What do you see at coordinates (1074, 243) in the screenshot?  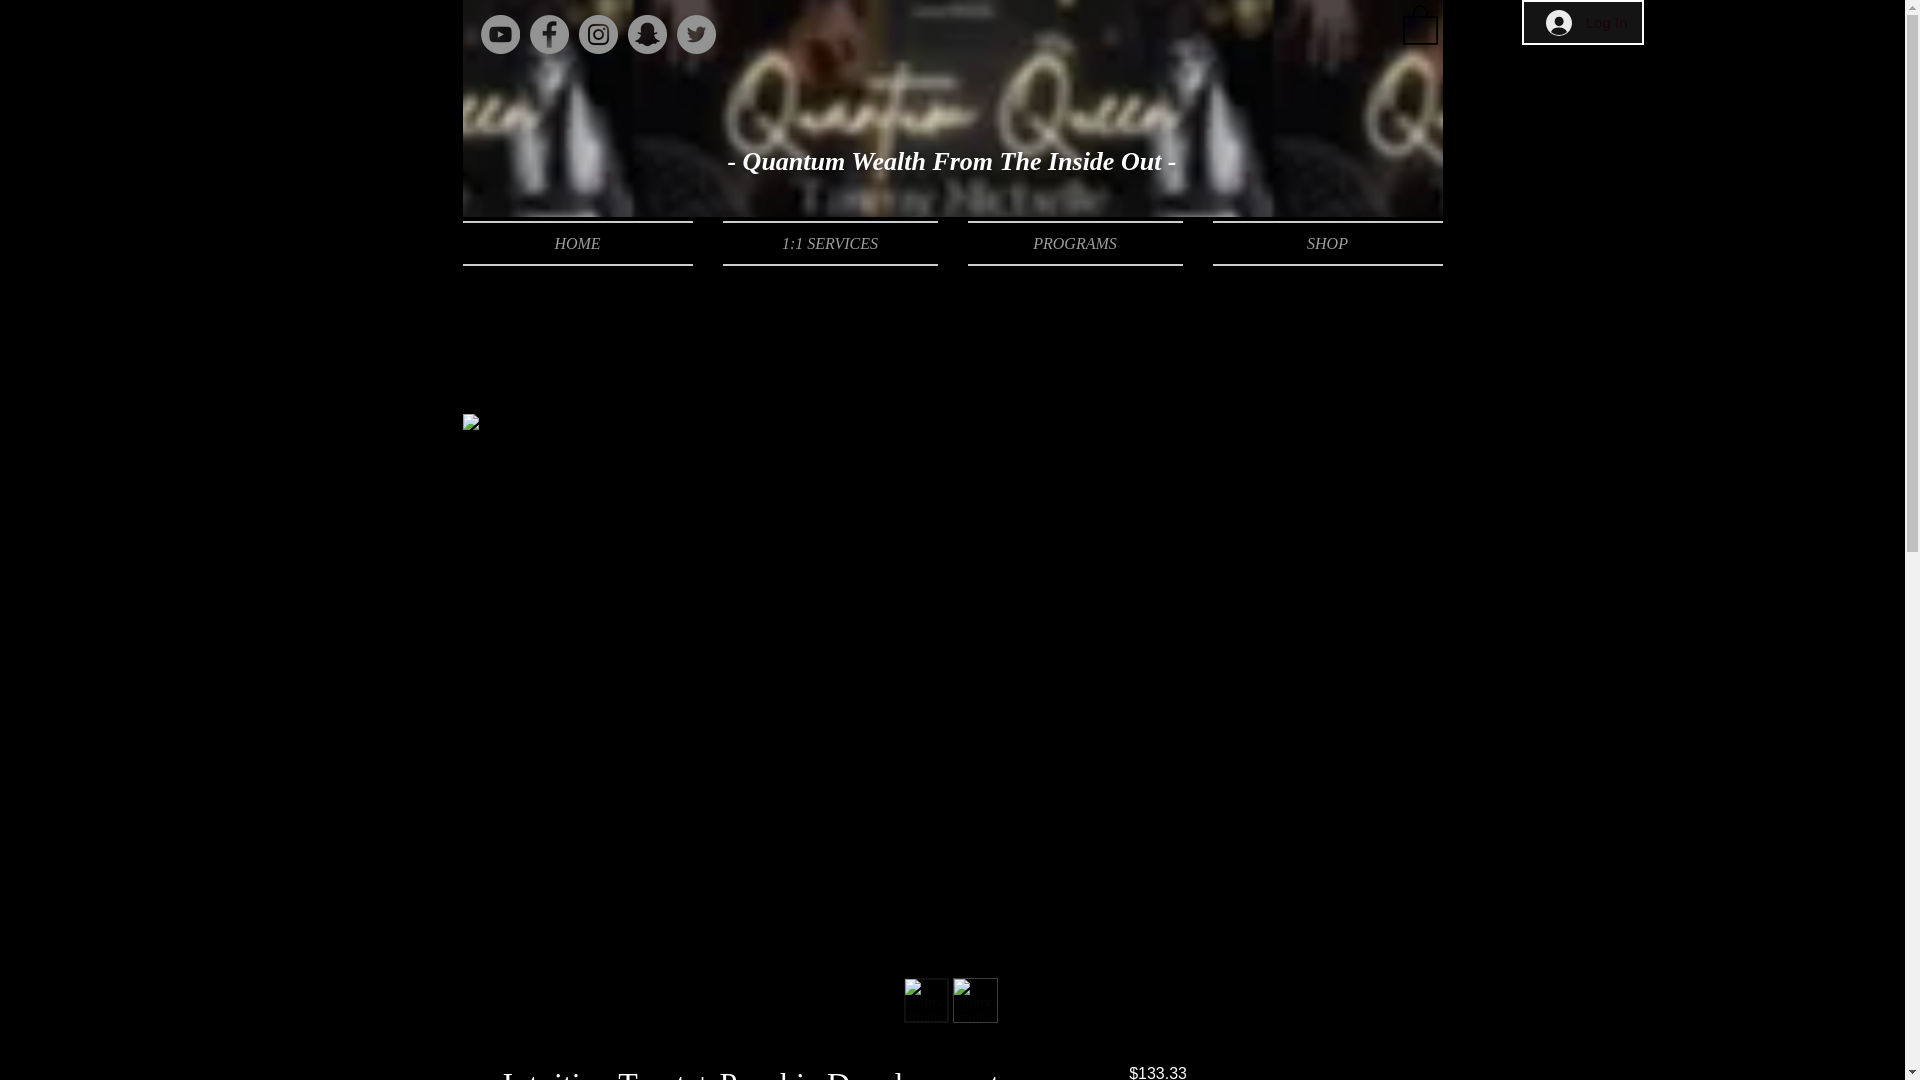 I see `PROGRAMS` at bounding box center [1074, 243].